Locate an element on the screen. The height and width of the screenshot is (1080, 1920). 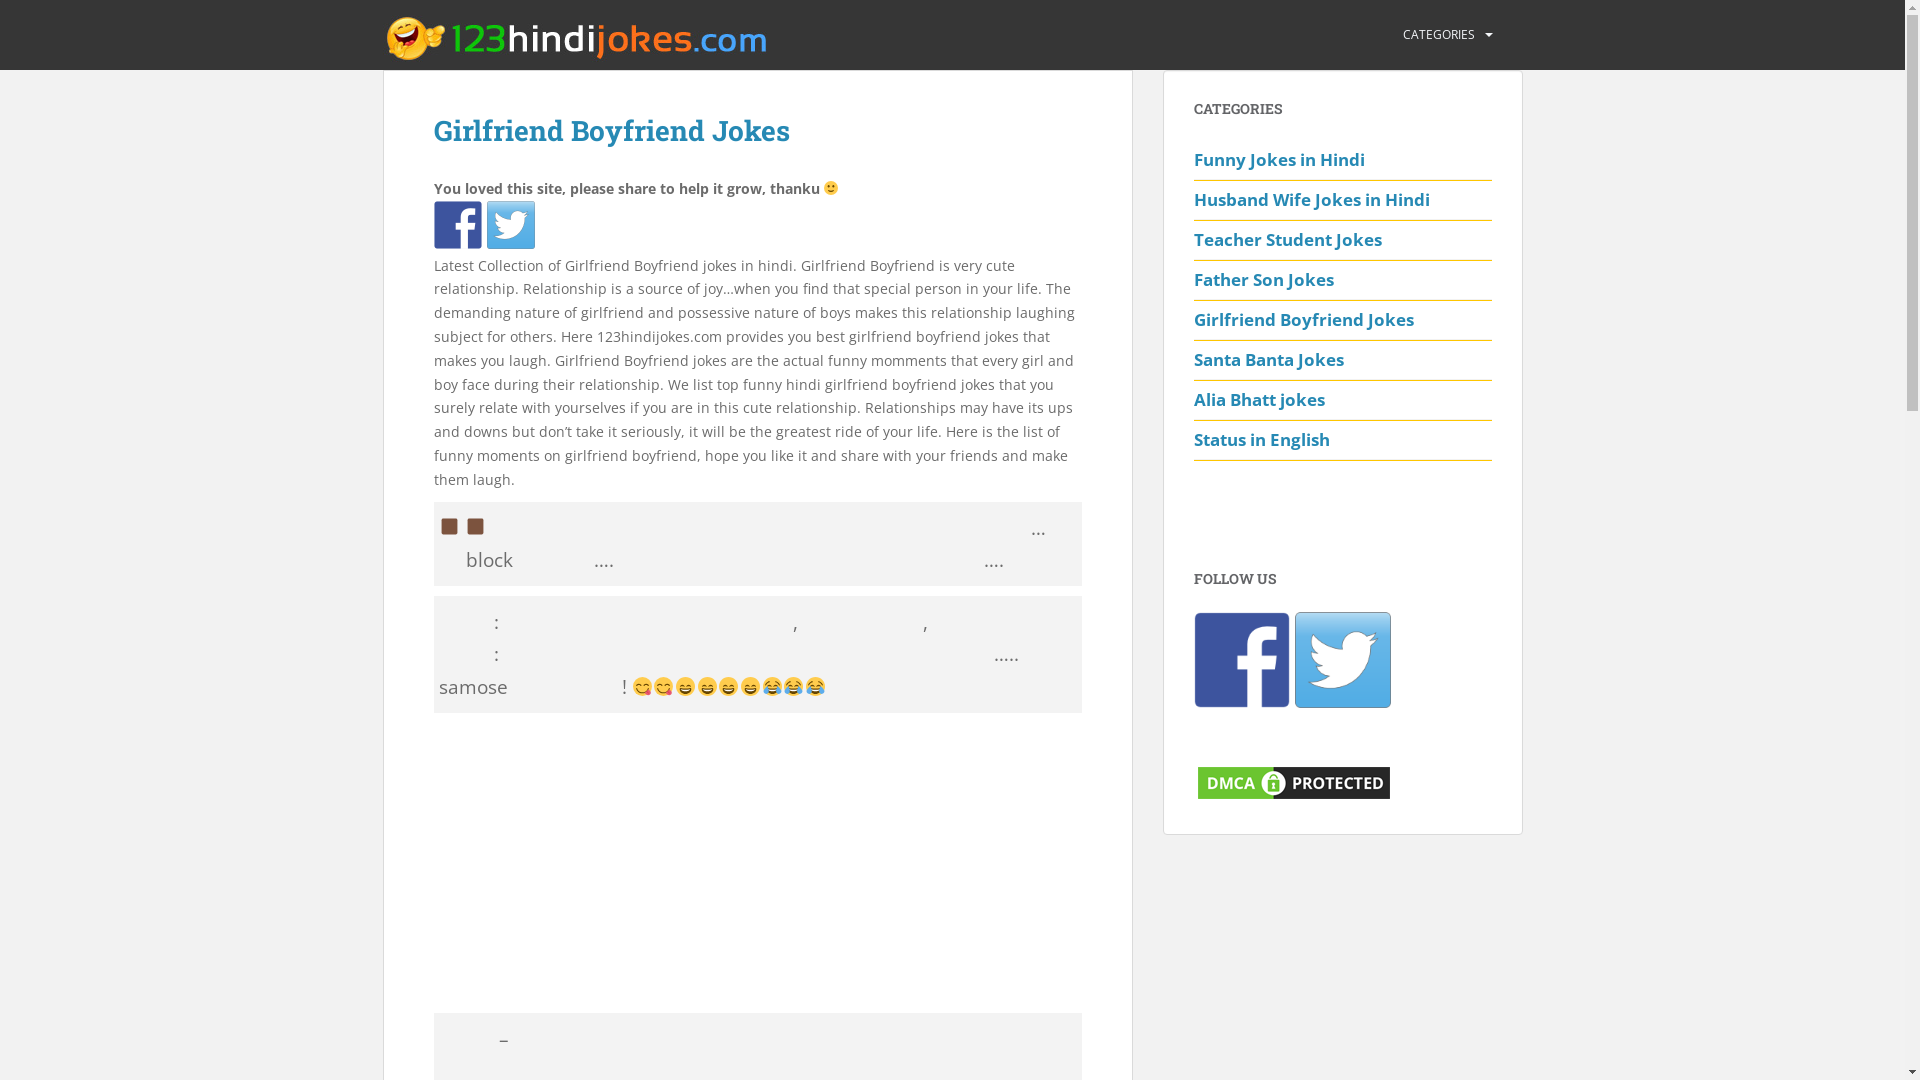
Advertisement is located at coordinates (758, 863).